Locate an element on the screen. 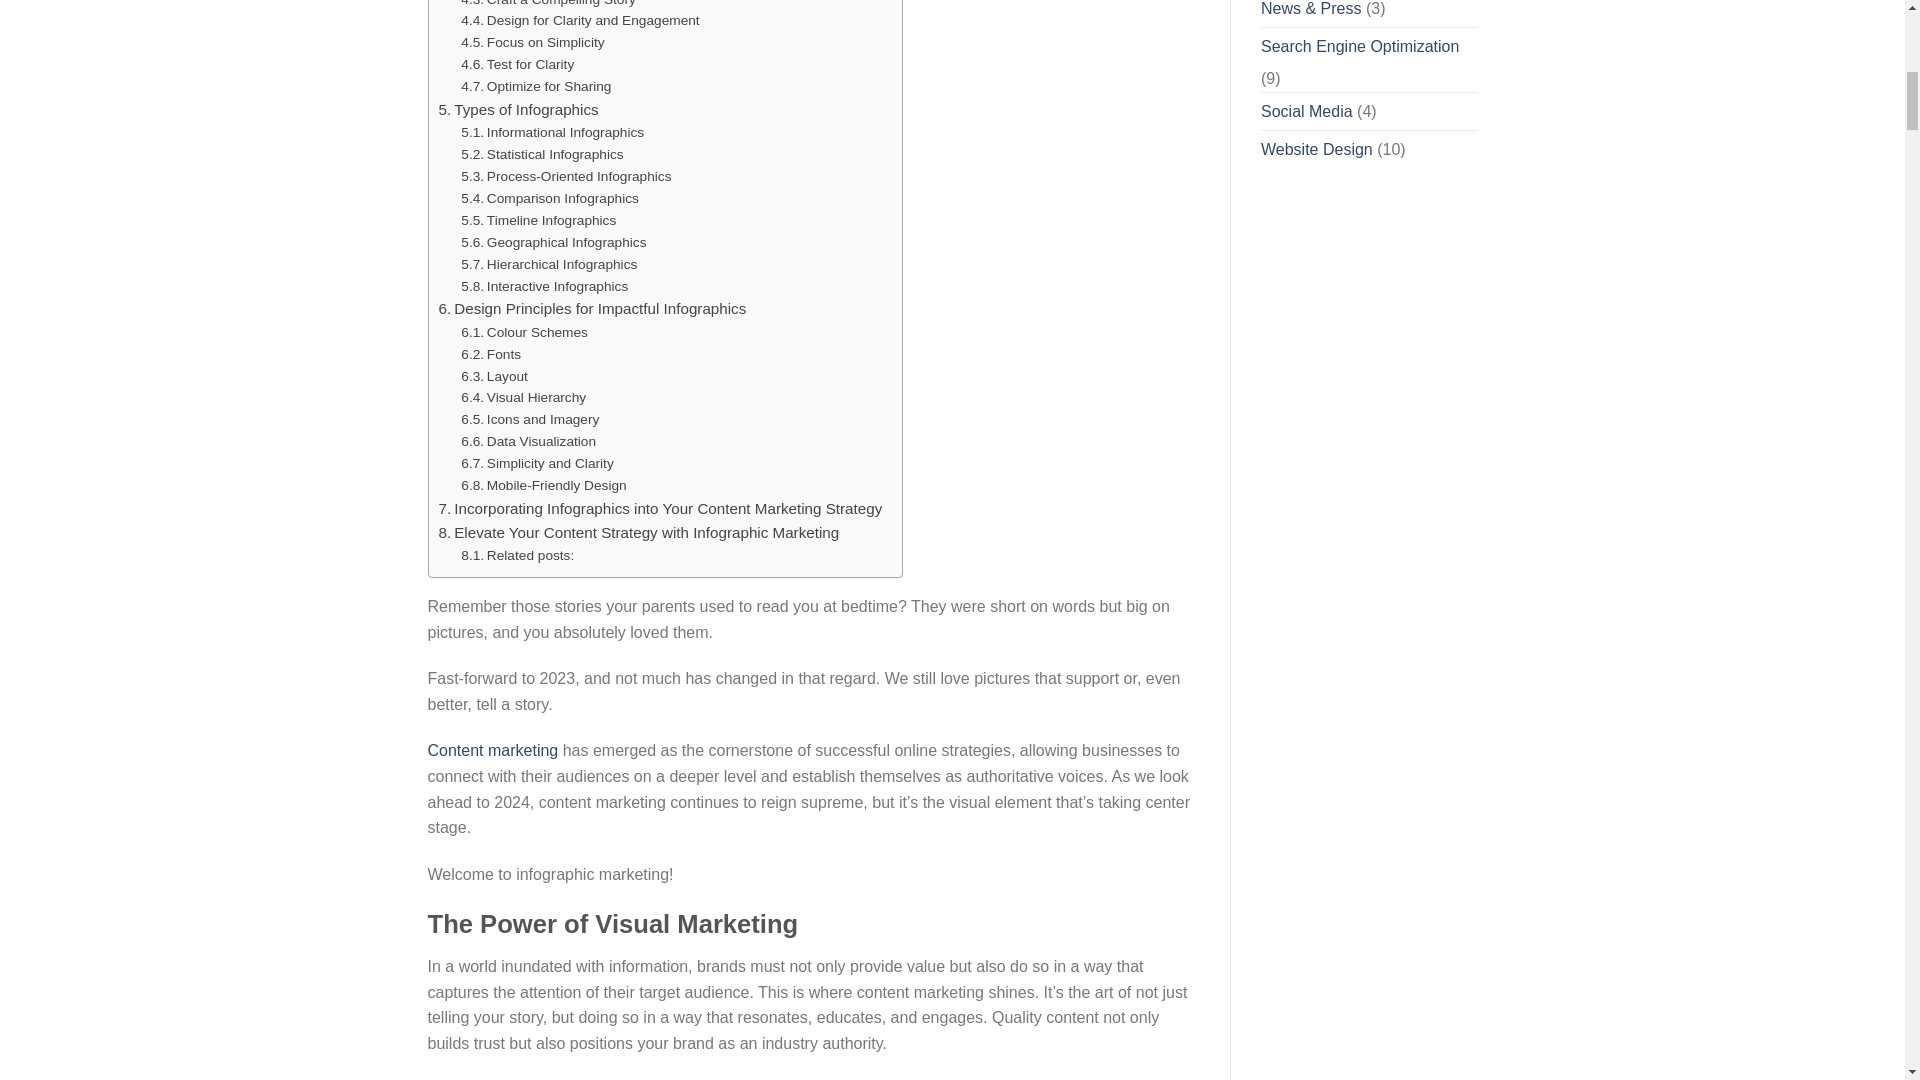  Hierarchical Infographics is located at coordinates (548, 264).